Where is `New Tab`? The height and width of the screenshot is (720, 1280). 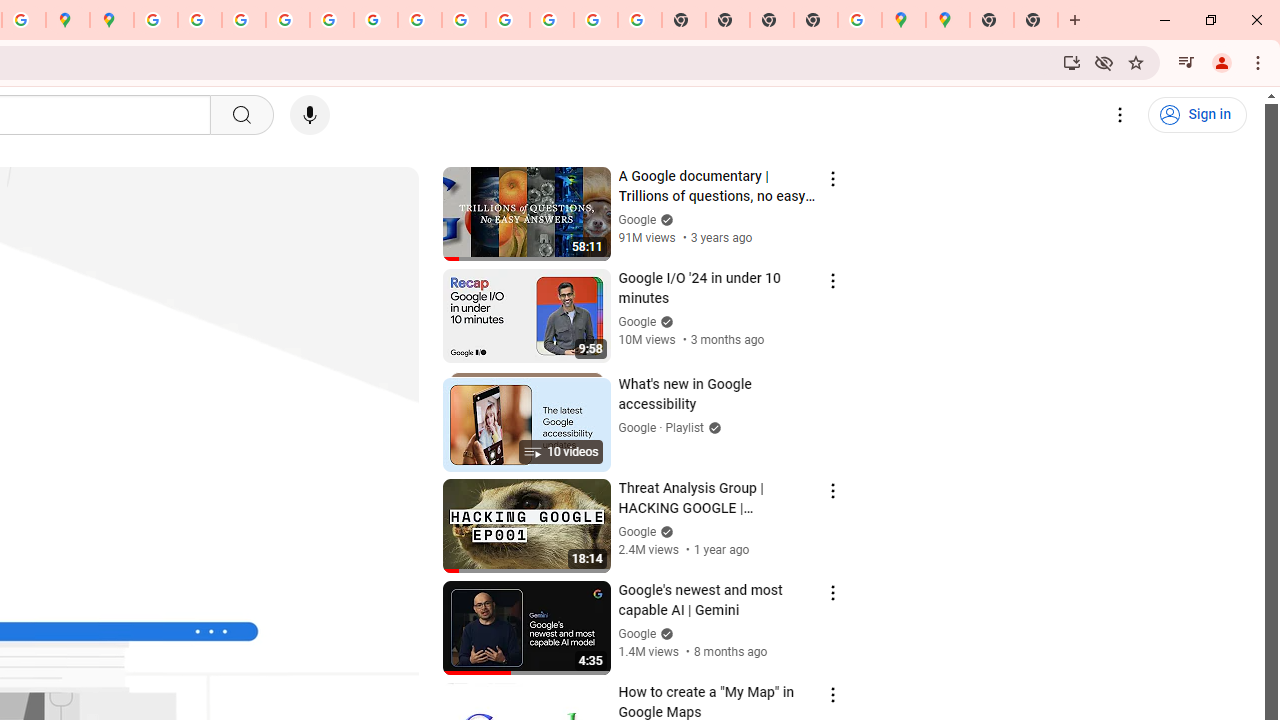 New Tab is located at coordinates (1036, 20).